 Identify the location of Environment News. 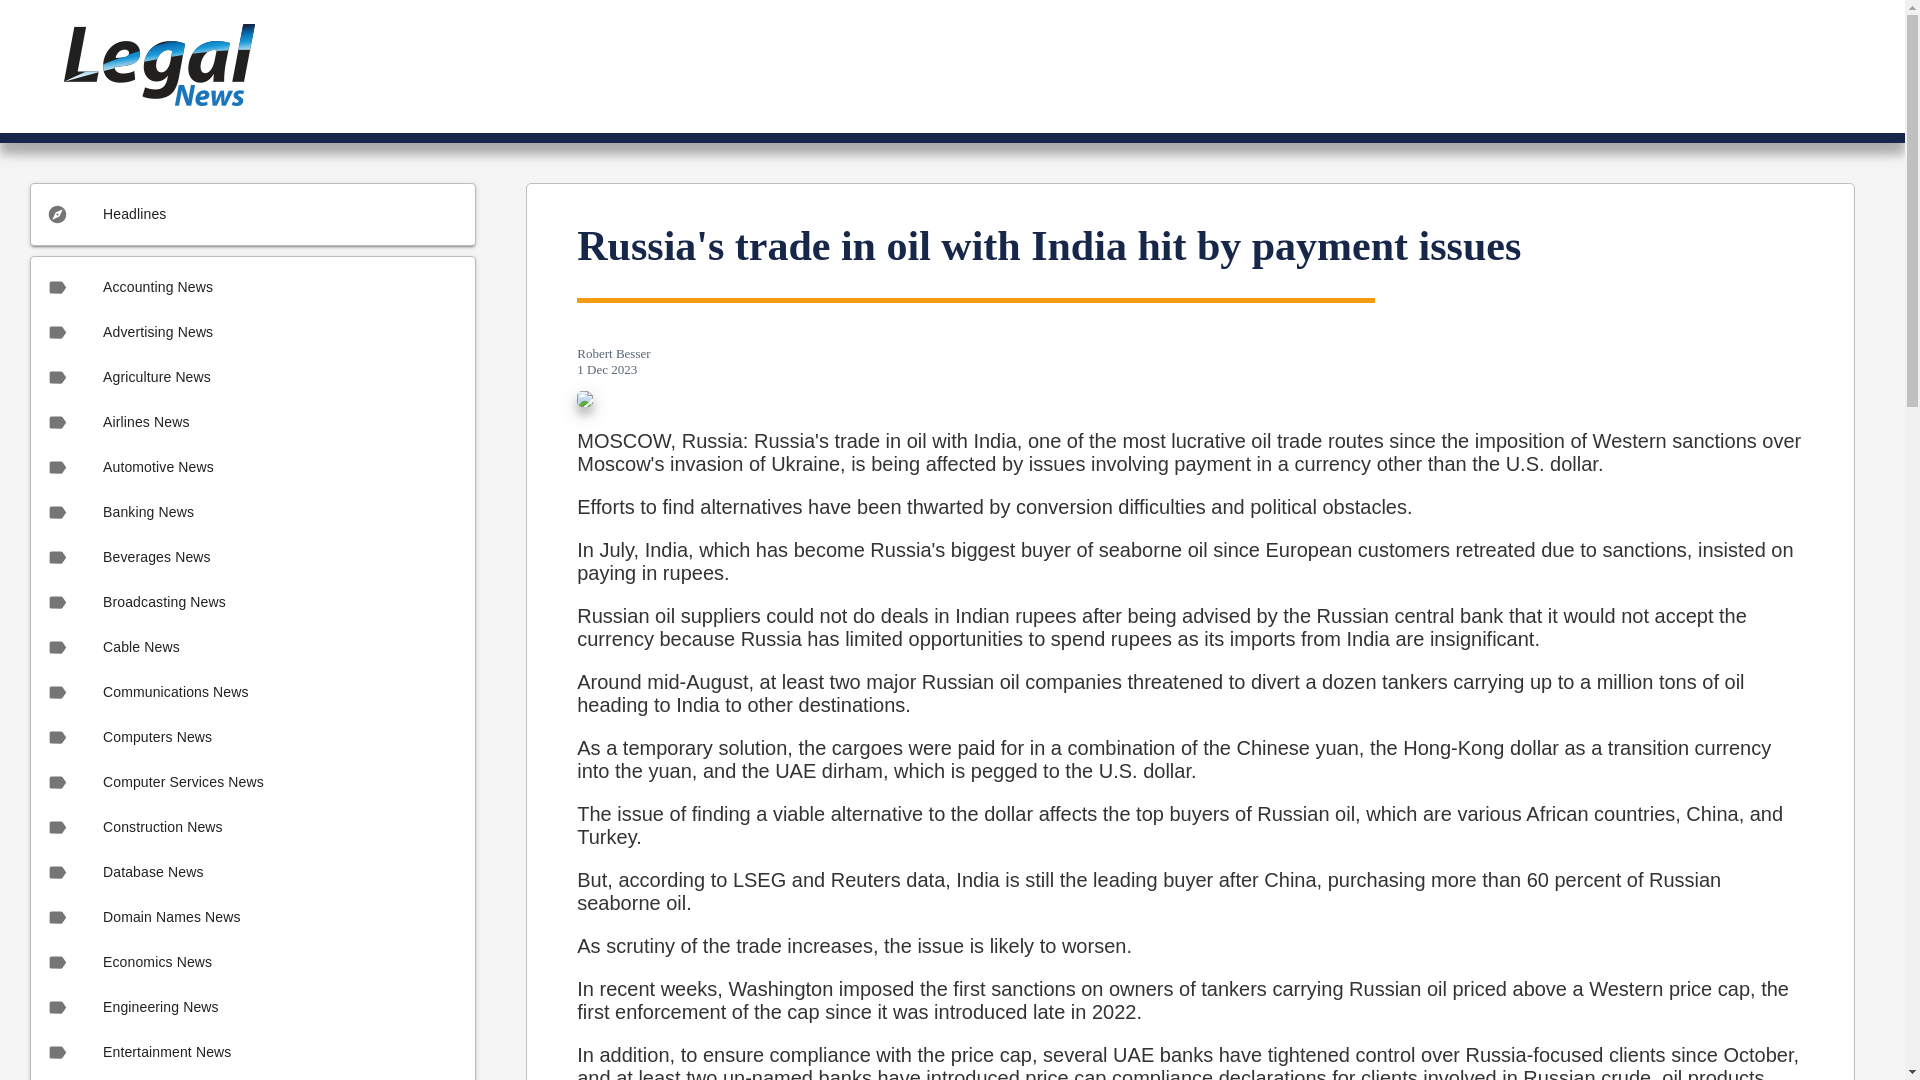
(252, 1077).